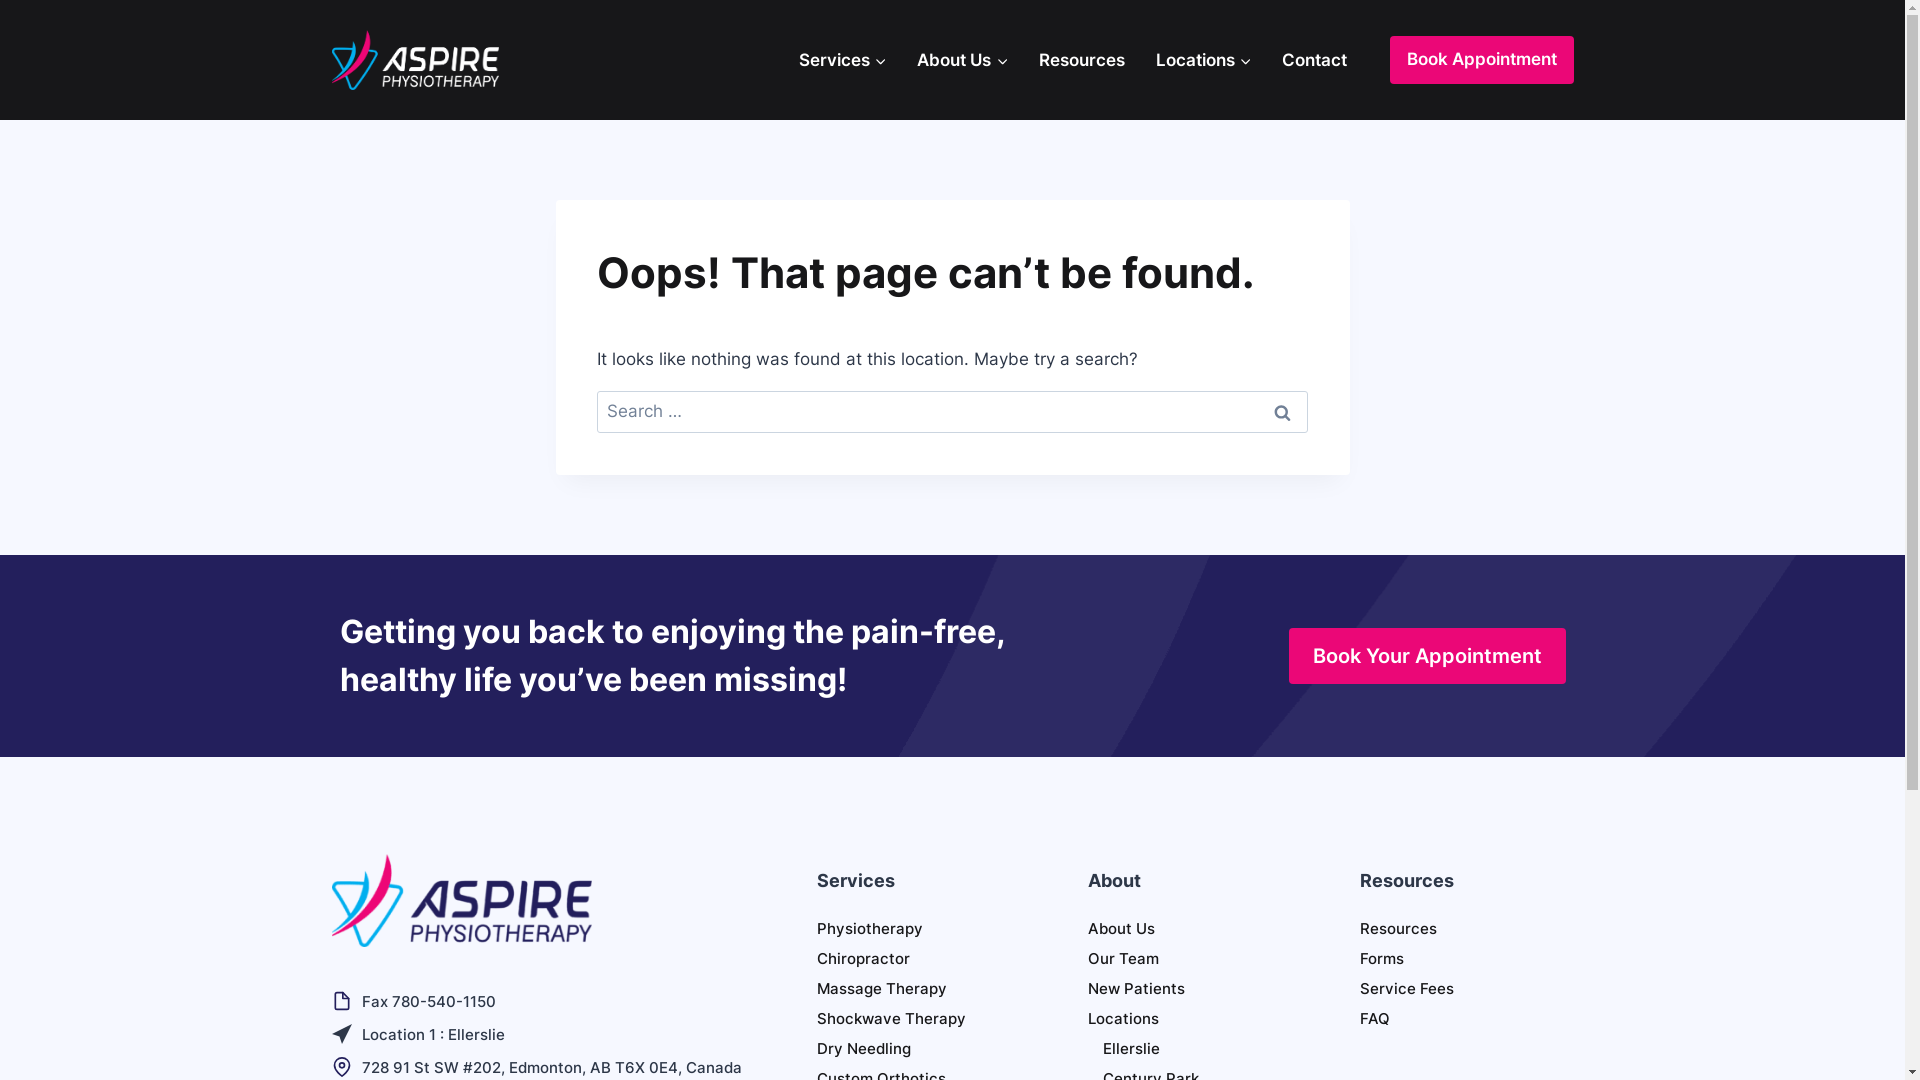 The width and height of the screenshot is (1920, 1080). Describe the element at coordinates (924, 1049) in the screenshot. I see `Dry Needling` at that location.